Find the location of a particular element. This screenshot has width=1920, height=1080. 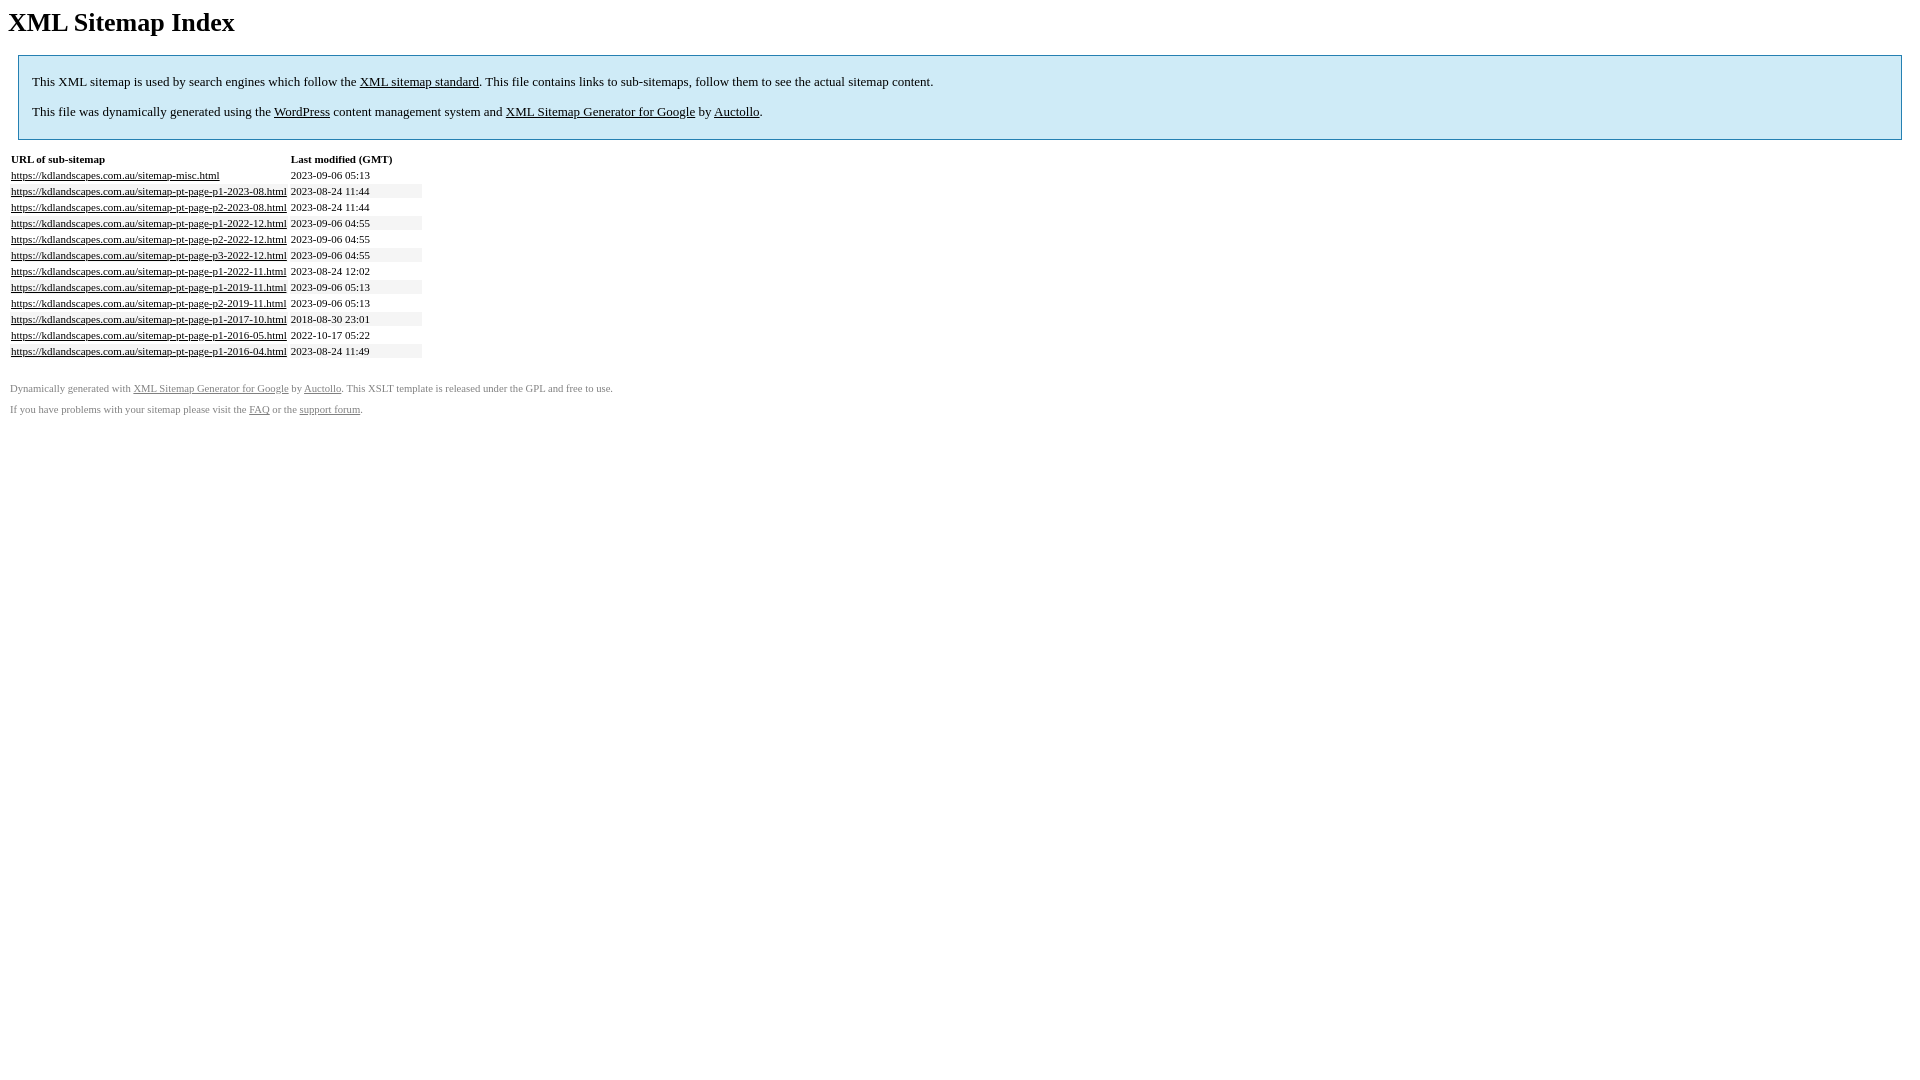

Auctollo is located at coordinates (737, 112).